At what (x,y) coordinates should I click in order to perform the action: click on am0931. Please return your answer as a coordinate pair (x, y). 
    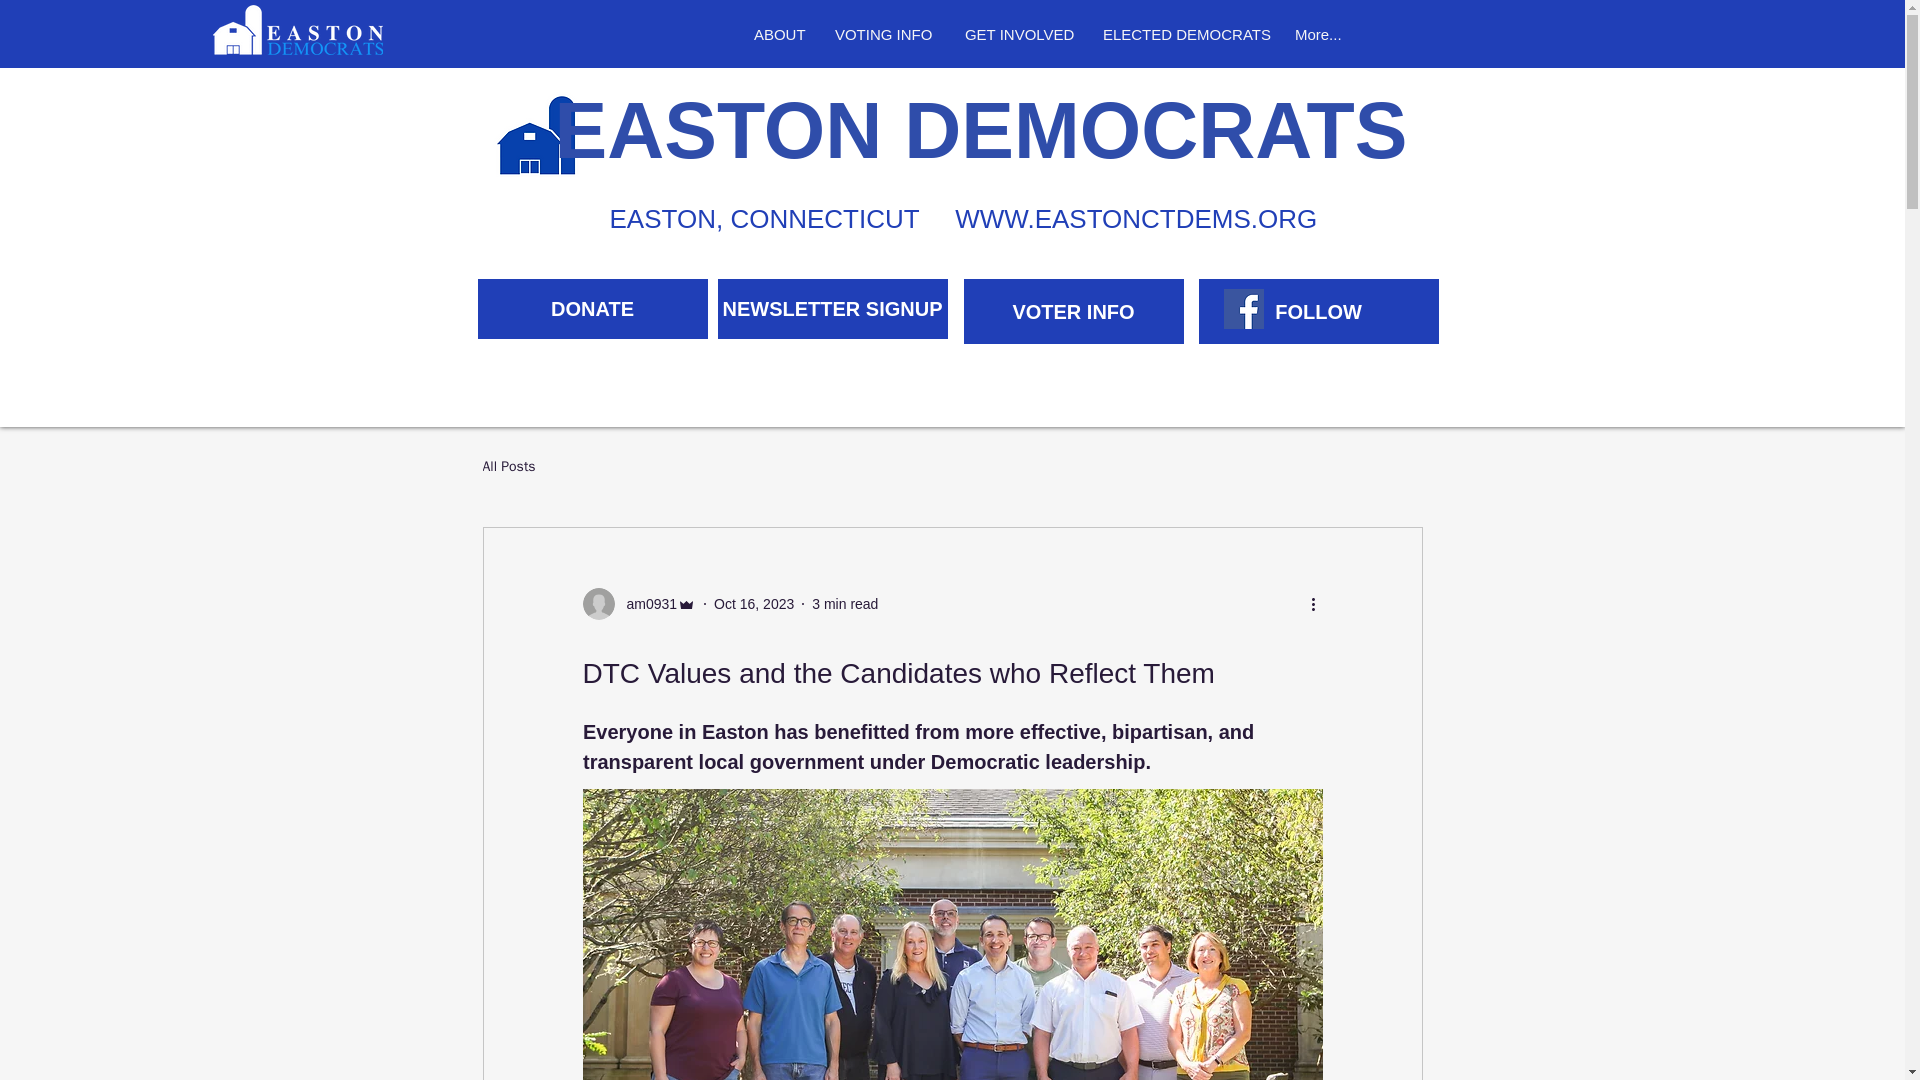
    Looking at the image, I should click on (646, 604).